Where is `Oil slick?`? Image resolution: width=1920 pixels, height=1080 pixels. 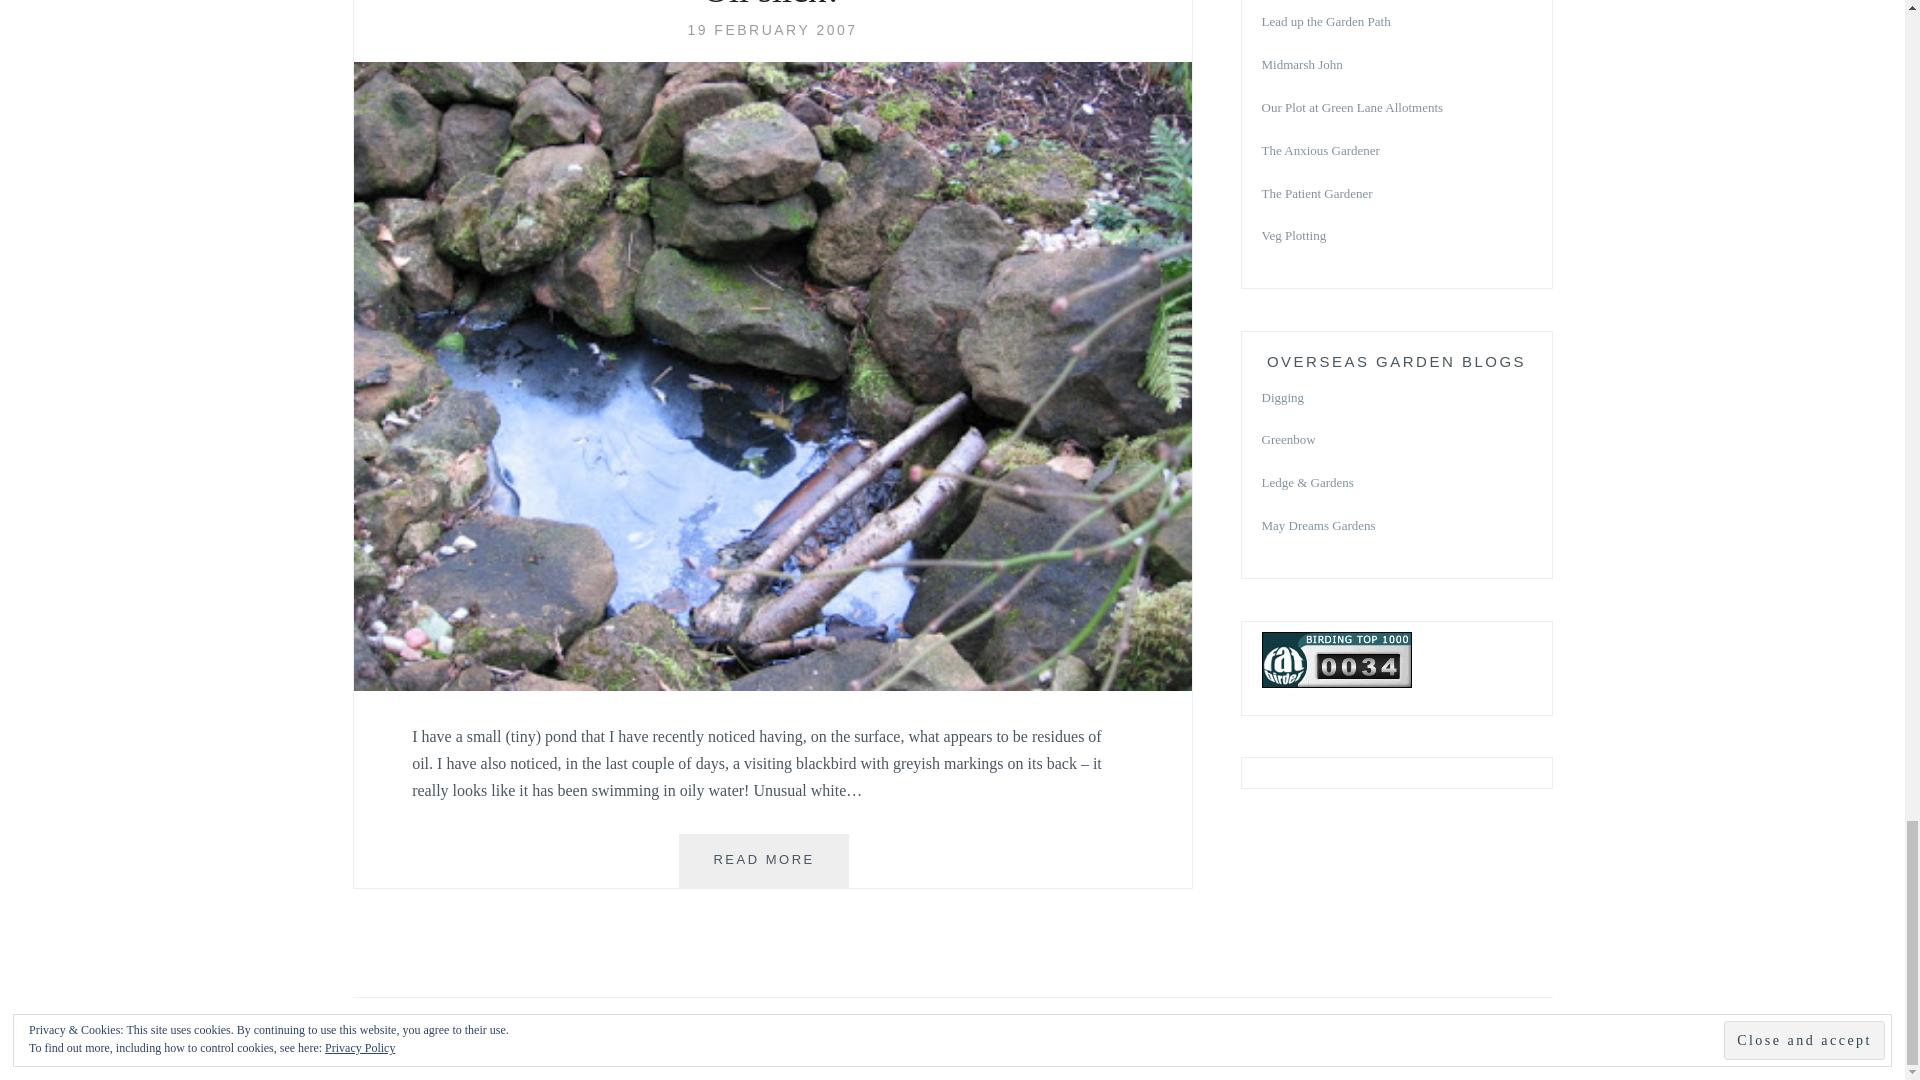
Oil slick? is located at coordinates (772, 29).